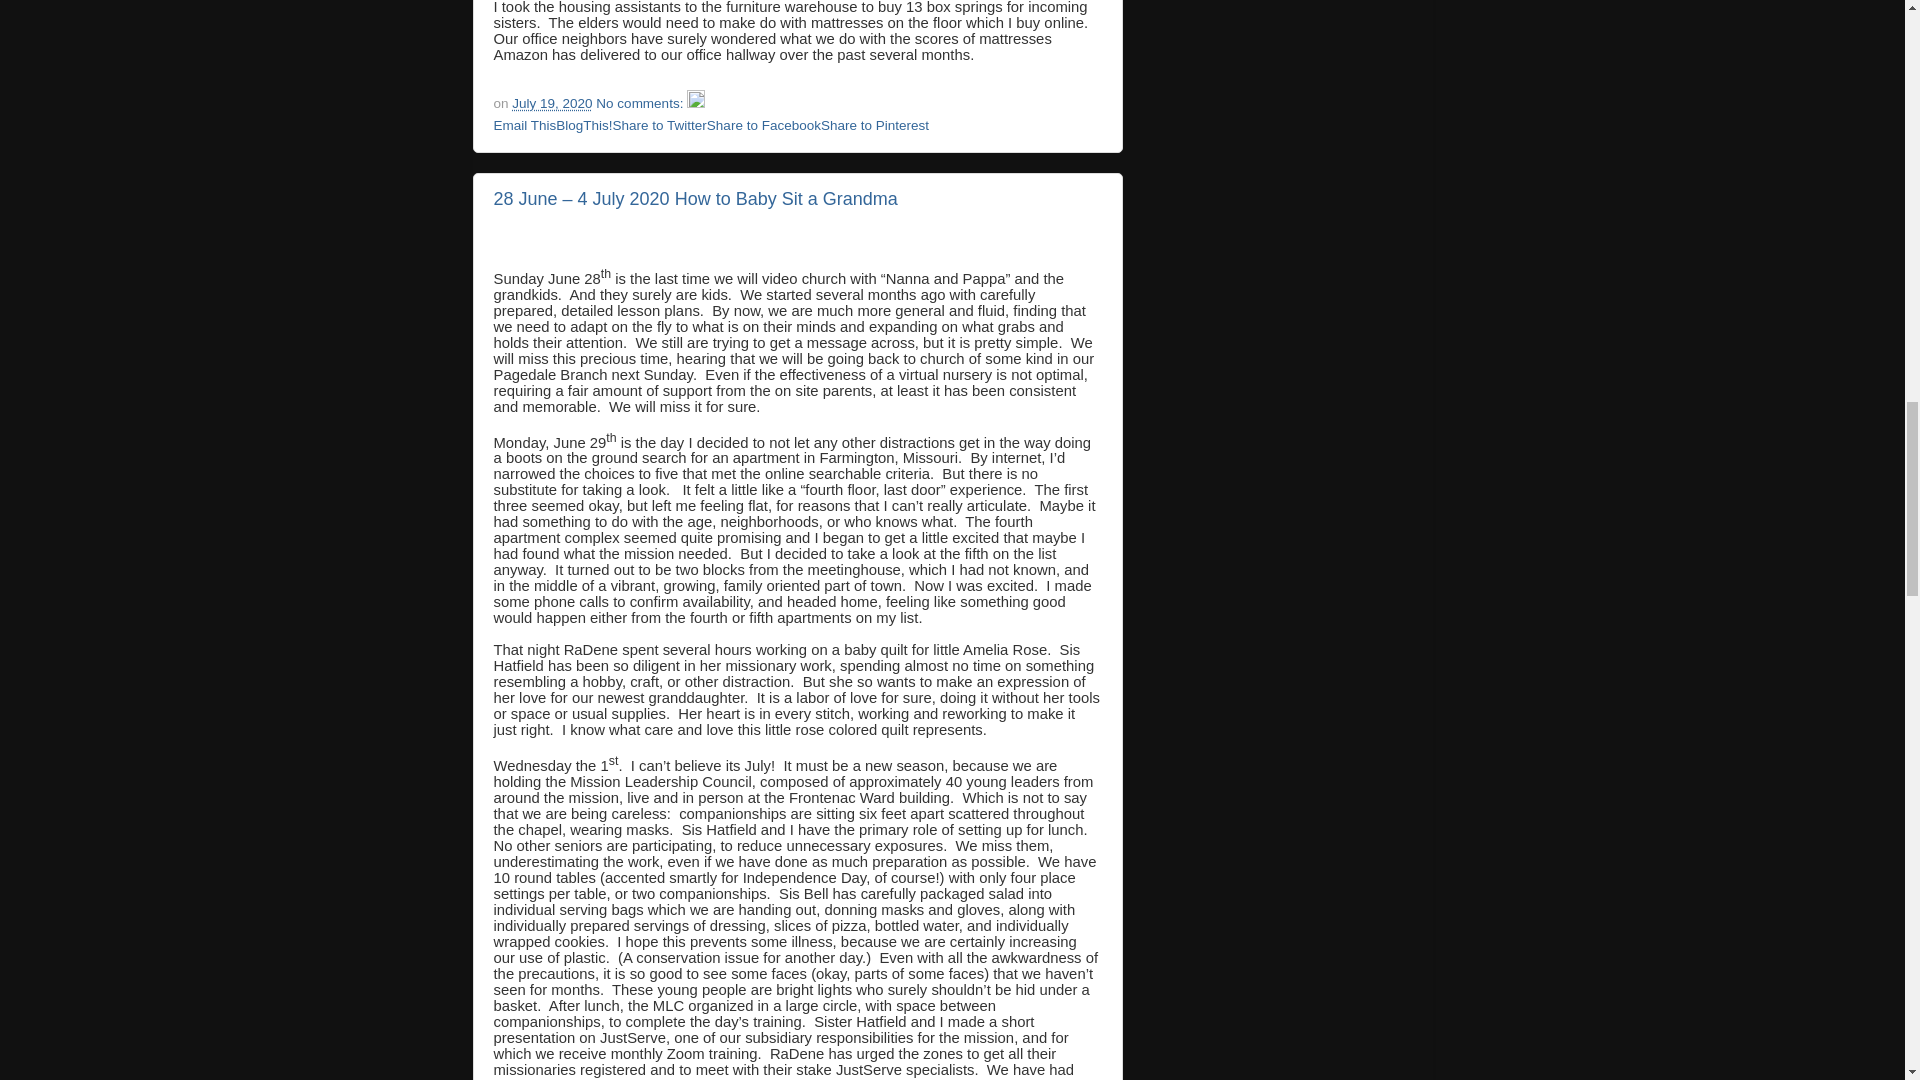 The height and width of the screenshot is (1080, 1920). Describe the element at coordinates (552, 104) in the screenshot. I see `July 19, 2020` at that location.